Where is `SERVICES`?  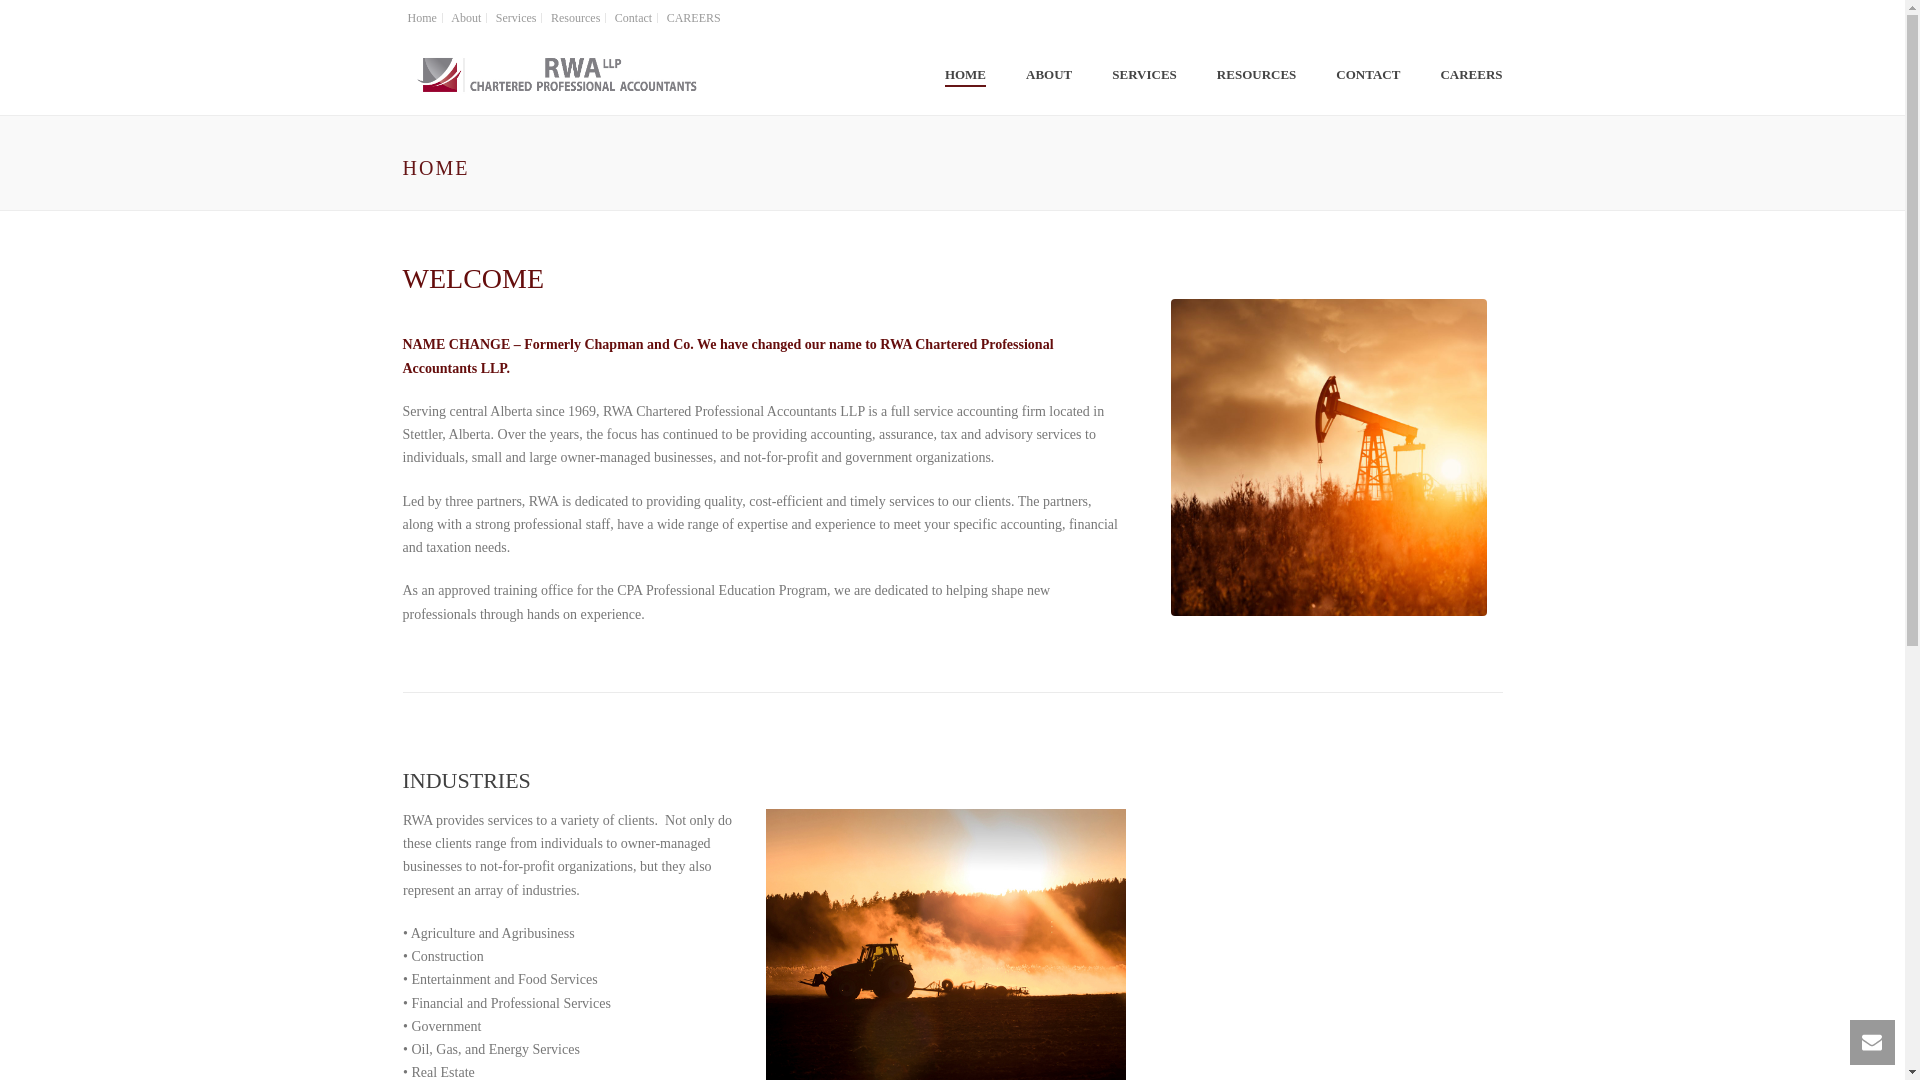
SERVICES is located at coordinates (1144, 76).